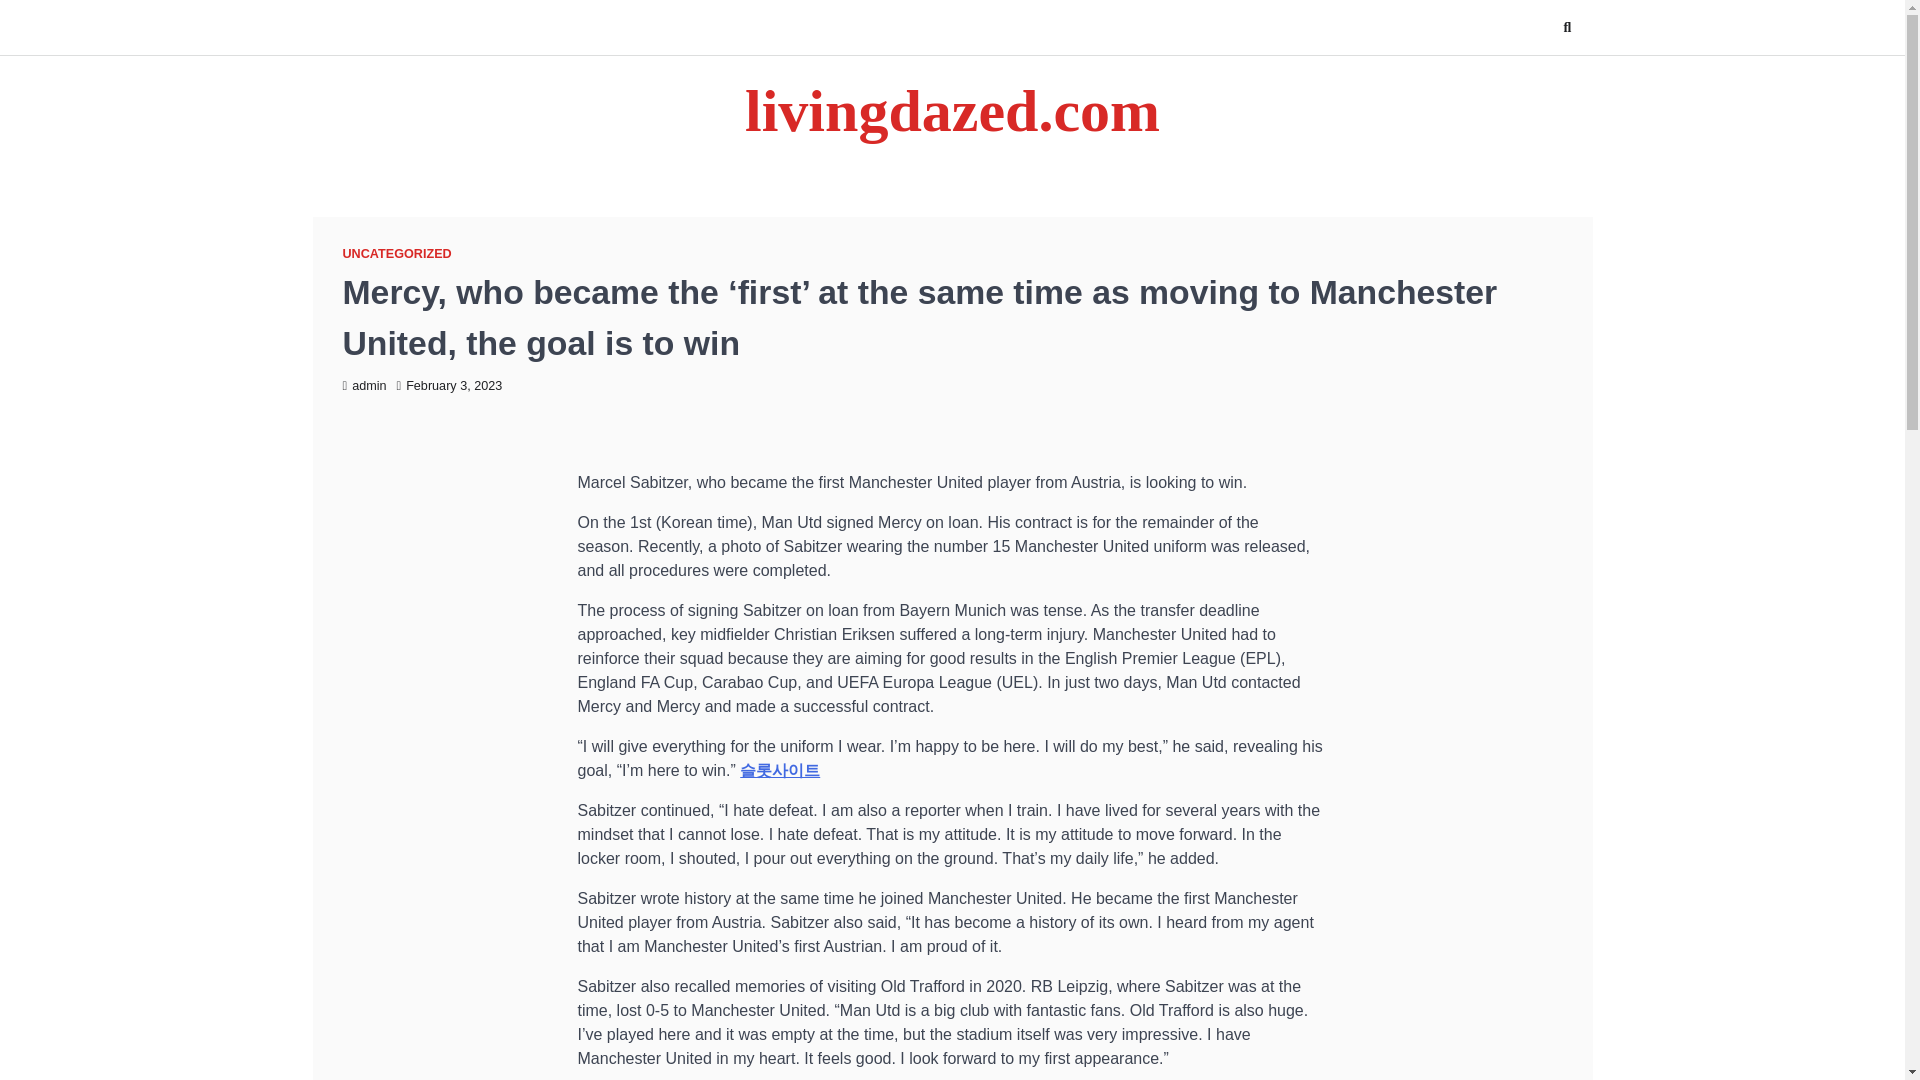  Describe the element at coordinates (1540, 74) in the screenshot. I see `Search` at that location.